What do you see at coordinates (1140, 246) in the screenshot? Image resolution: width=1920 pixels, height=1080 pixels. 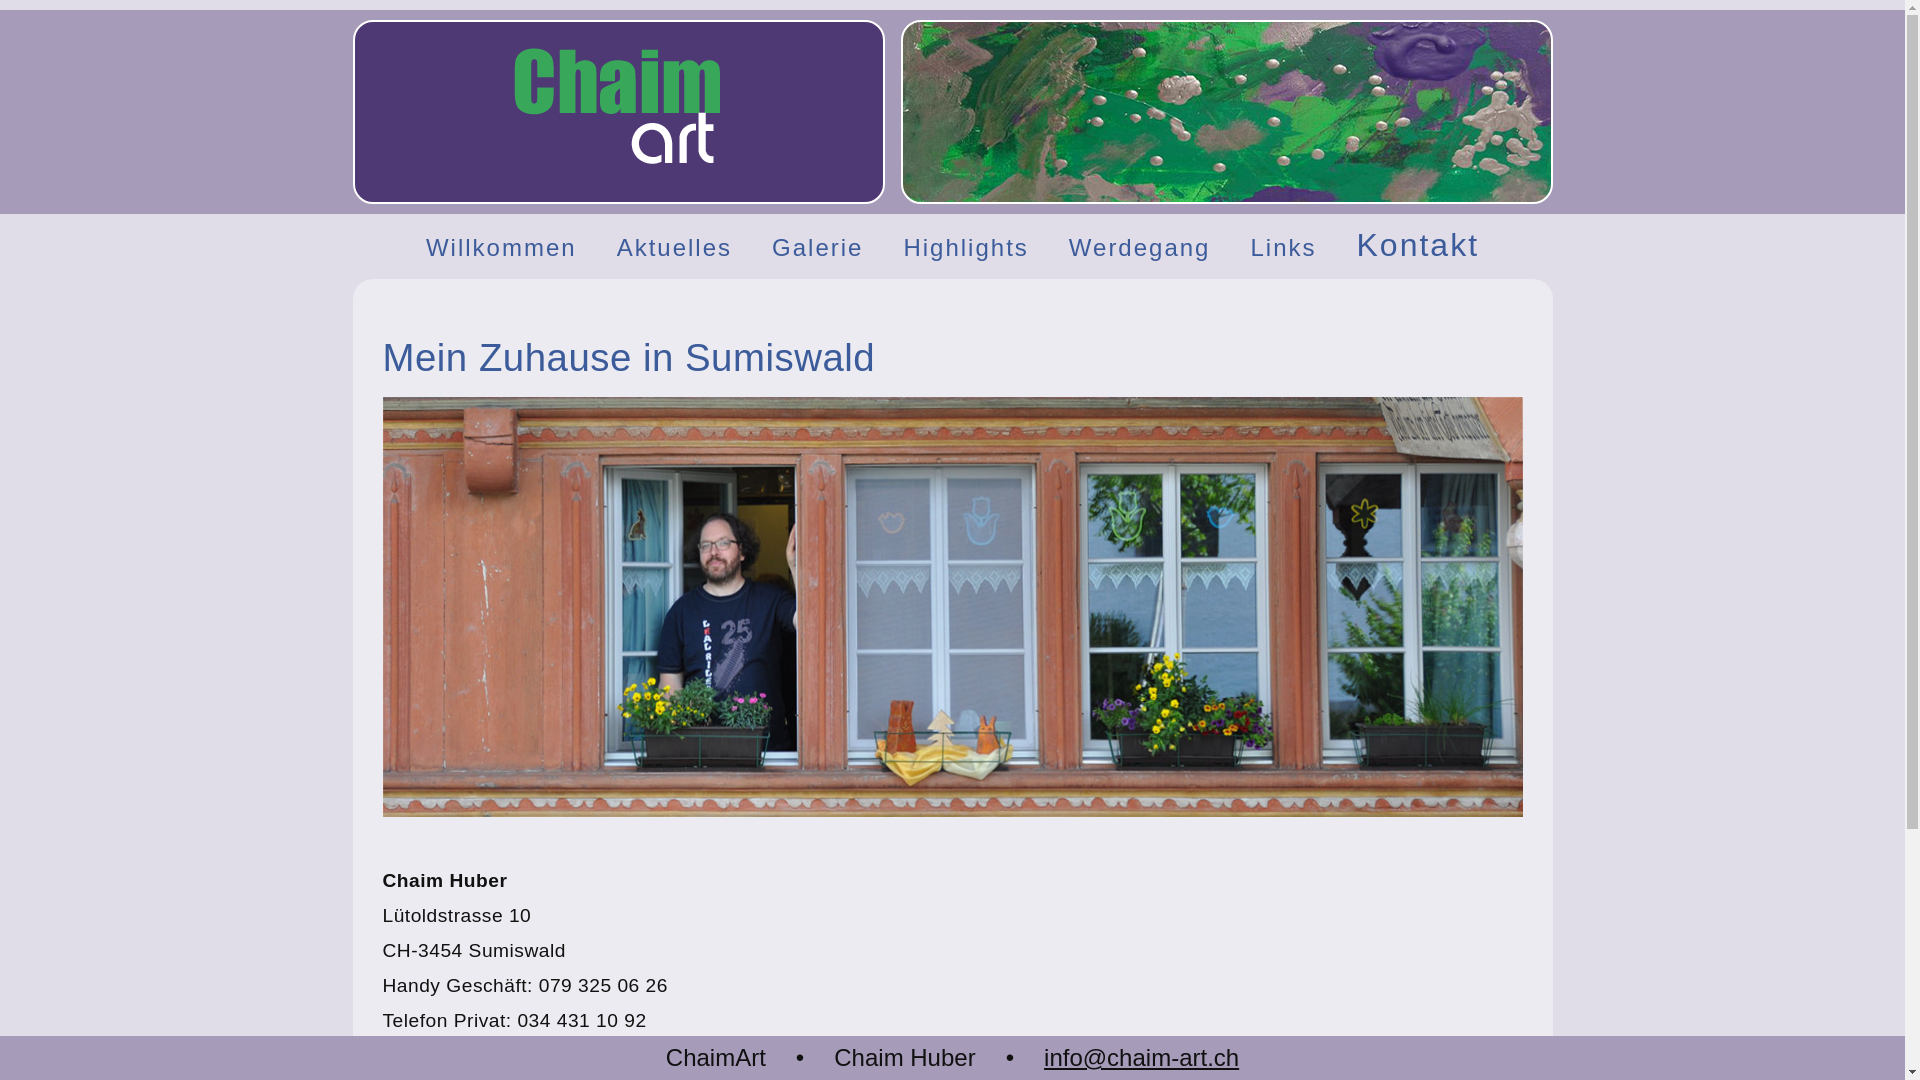 I see `Werdegang` at bounding box center [1140, 246].